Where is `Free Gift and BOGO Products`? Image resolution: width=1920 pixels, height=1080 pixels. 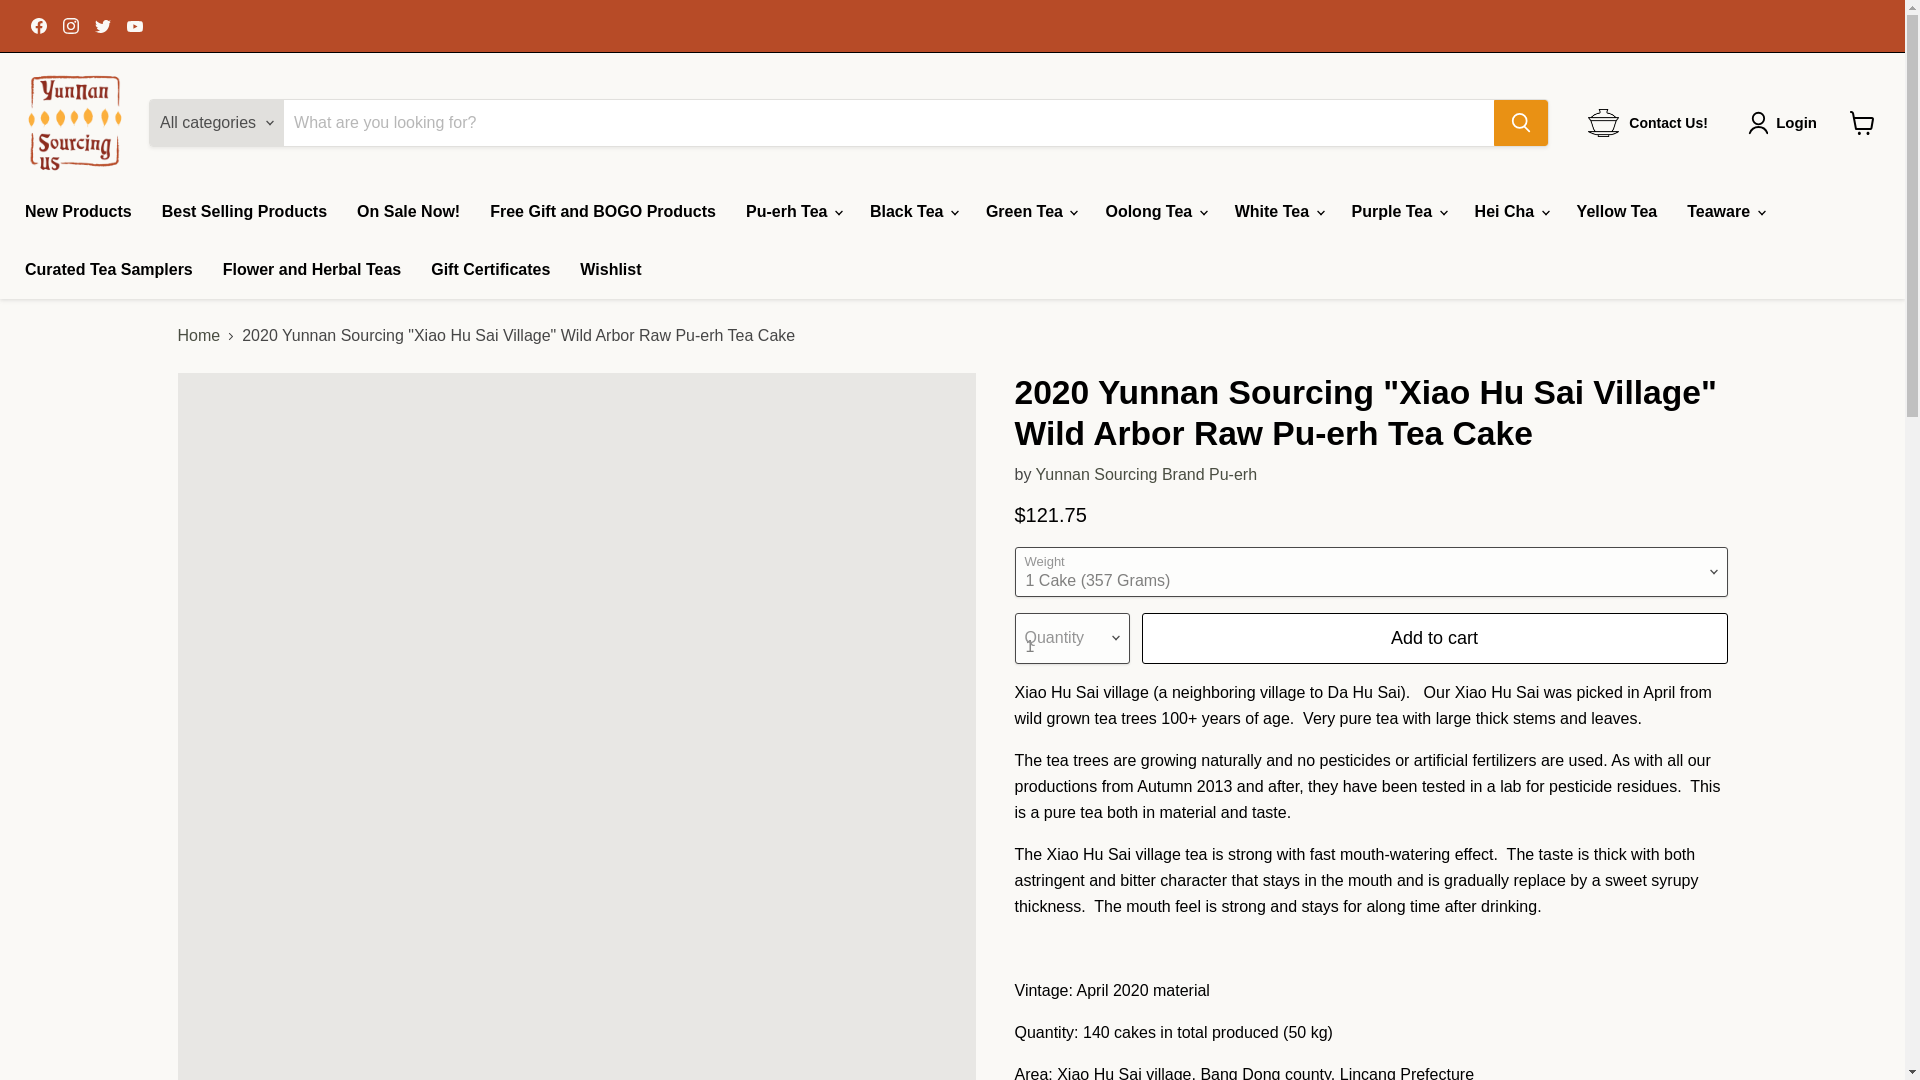
Free Gift and BOGO Products is located at coordinates (602, 212).